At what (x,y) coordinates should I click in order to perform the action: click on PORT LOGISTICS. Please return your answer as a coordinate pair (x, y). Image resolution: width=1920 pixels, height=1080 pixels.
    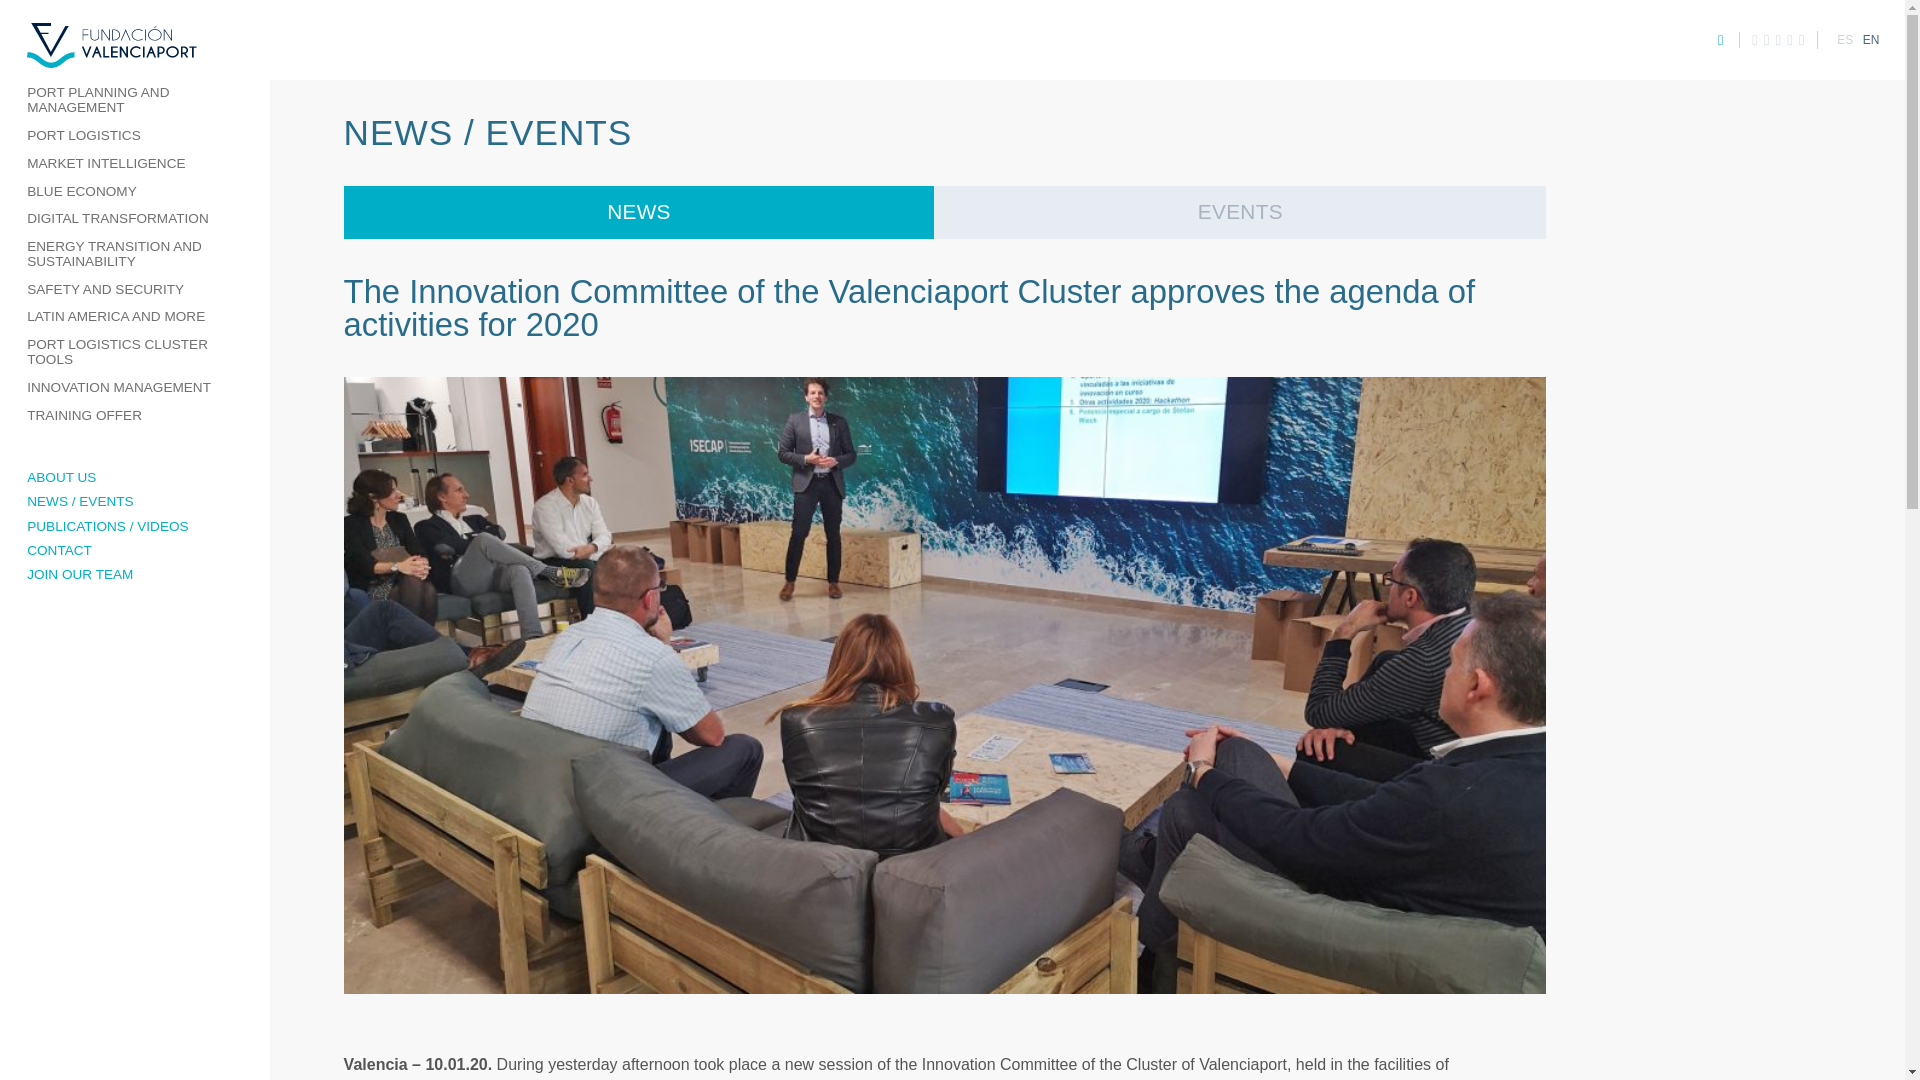
    Looking at the image, I should click on (135, 137).